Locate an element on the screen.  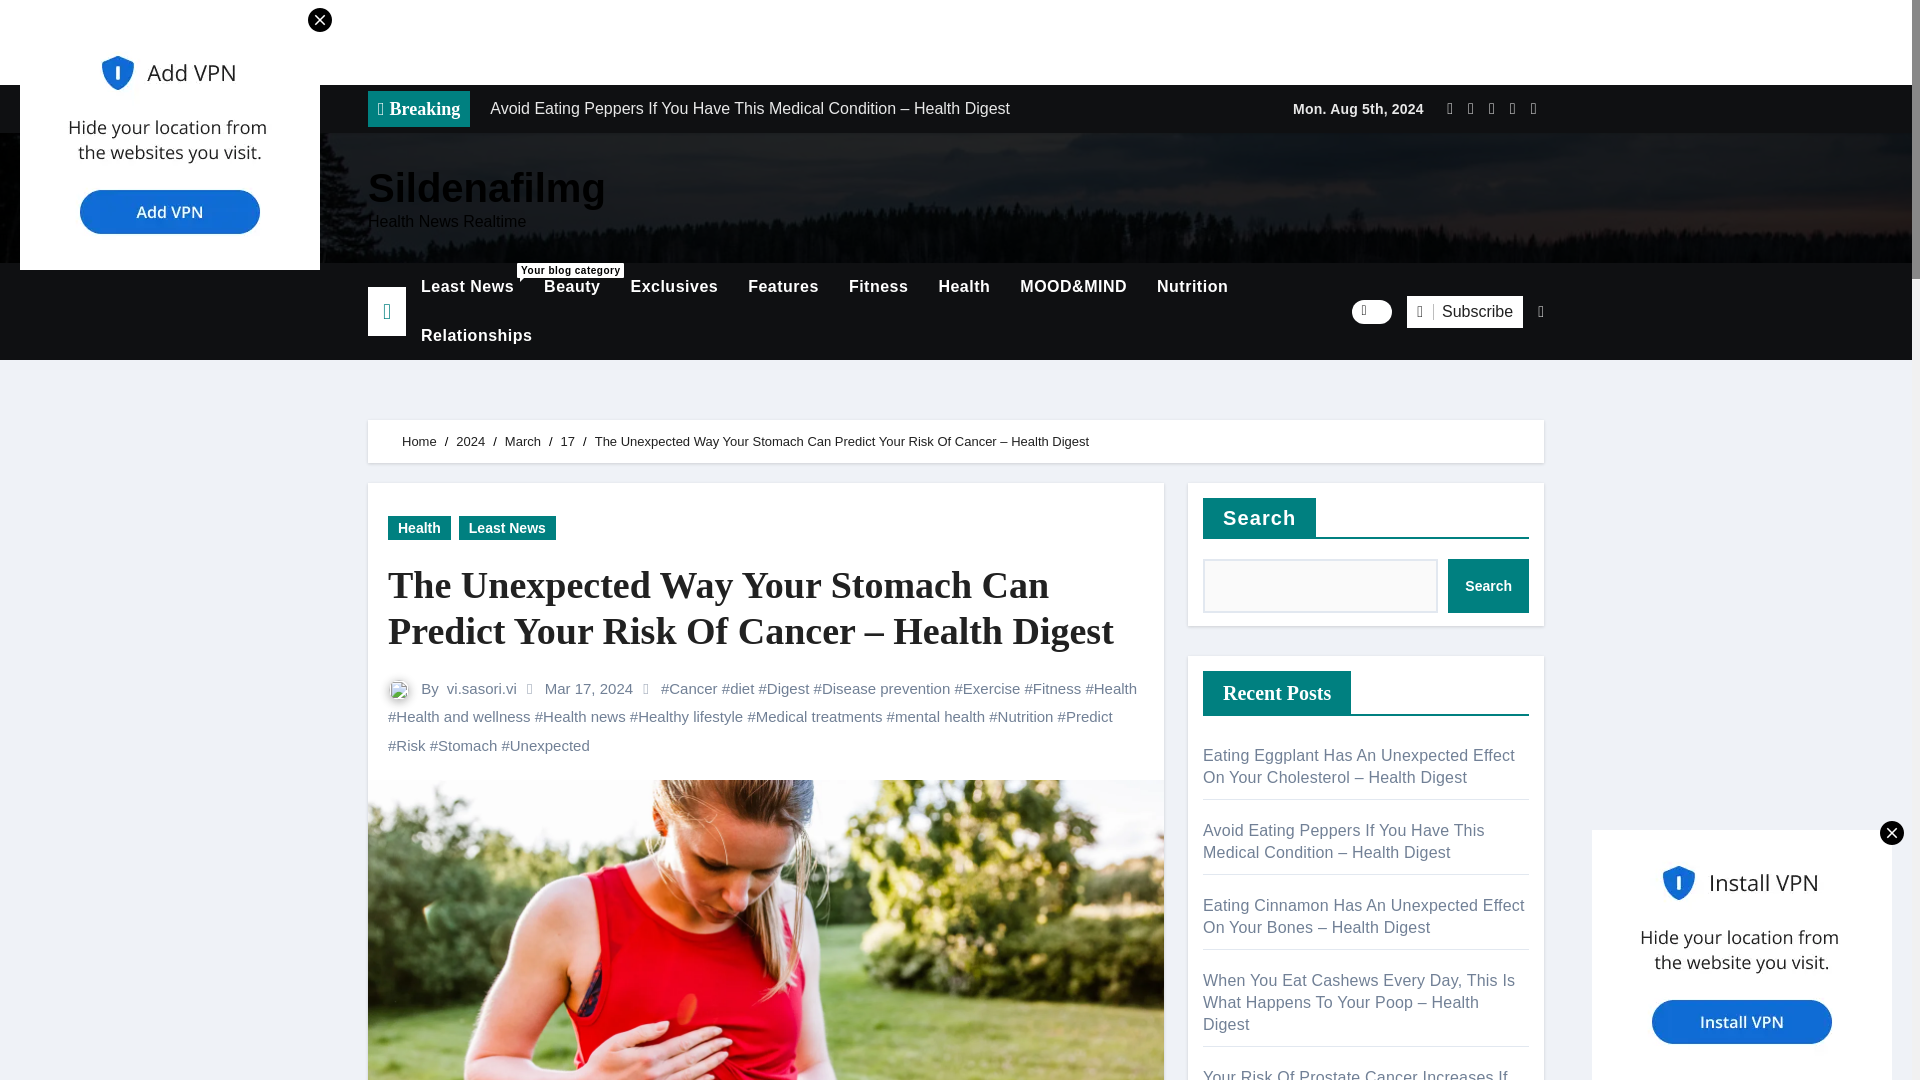
17 is located at coordinates (467, 287).